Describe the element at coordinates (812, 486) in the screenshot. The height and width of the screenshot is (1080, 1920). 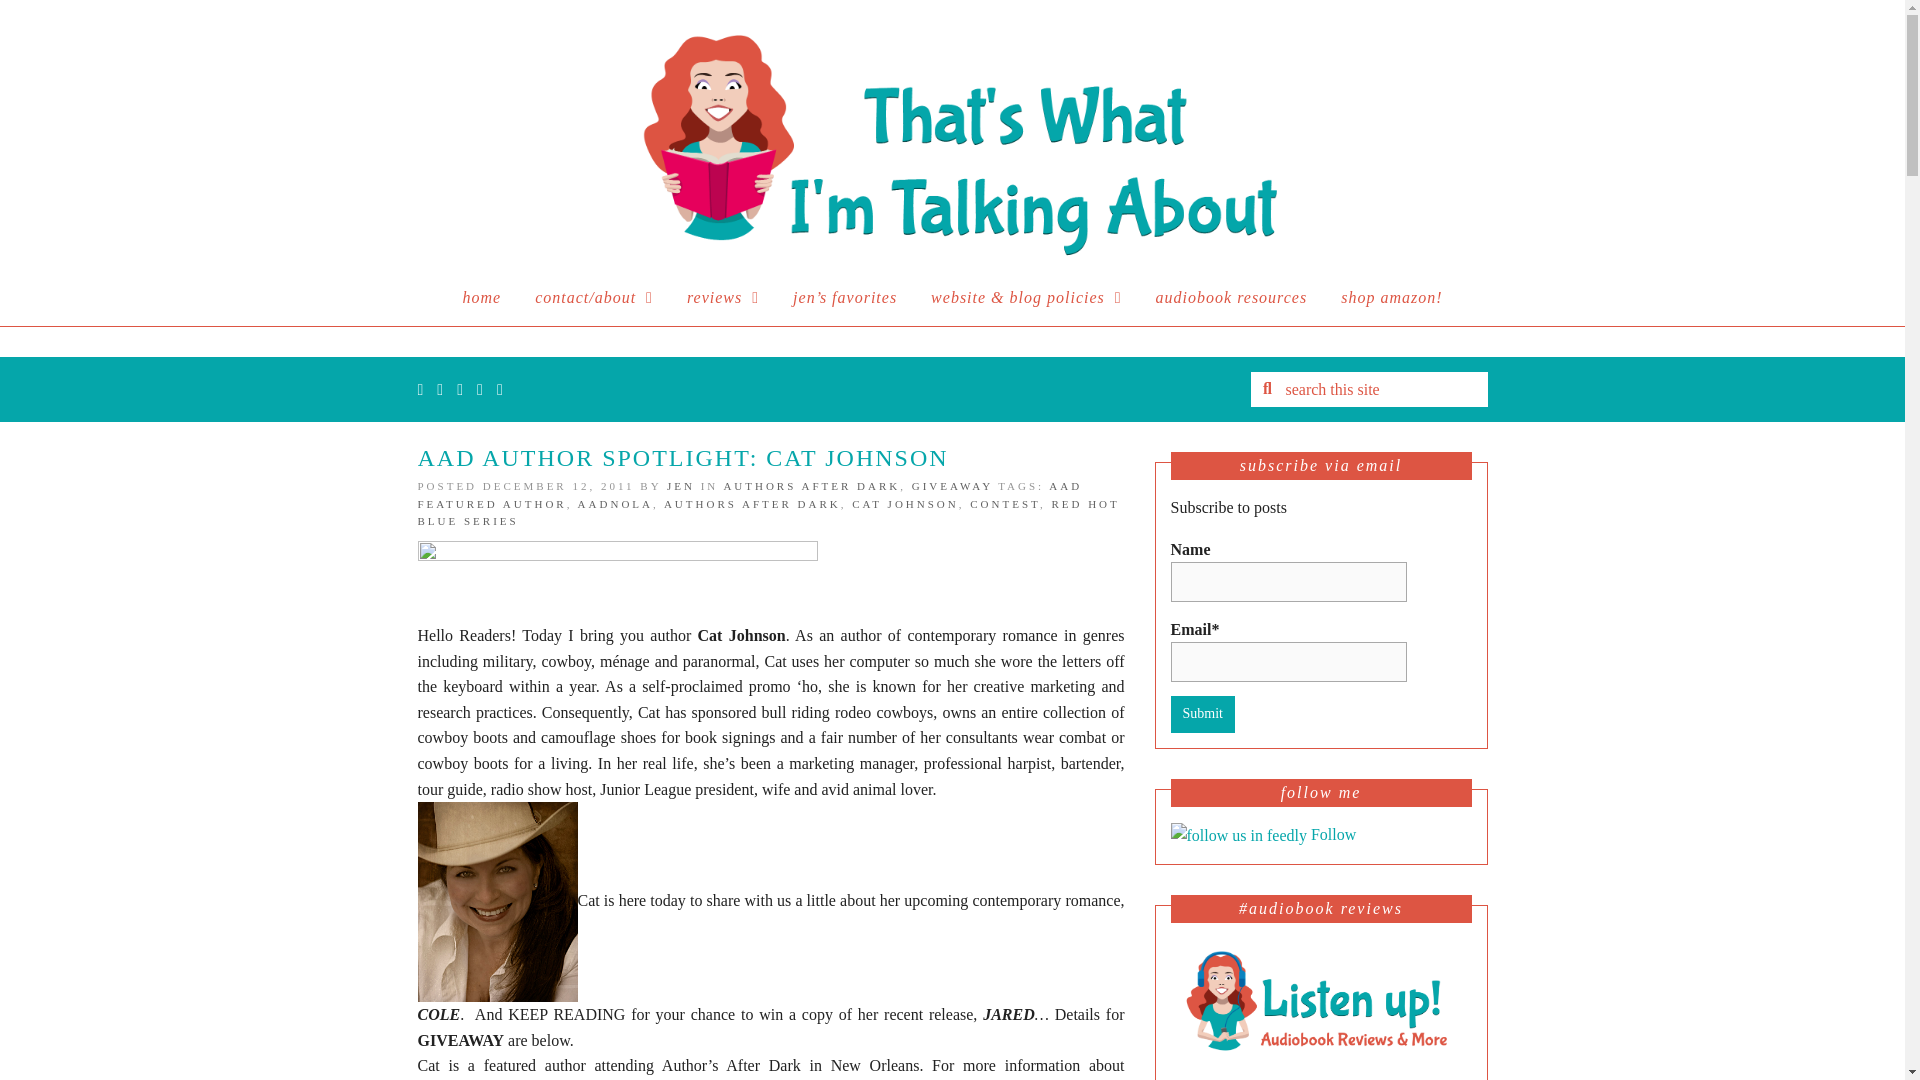
I see `View all posts in Authors After Dark` at that location.